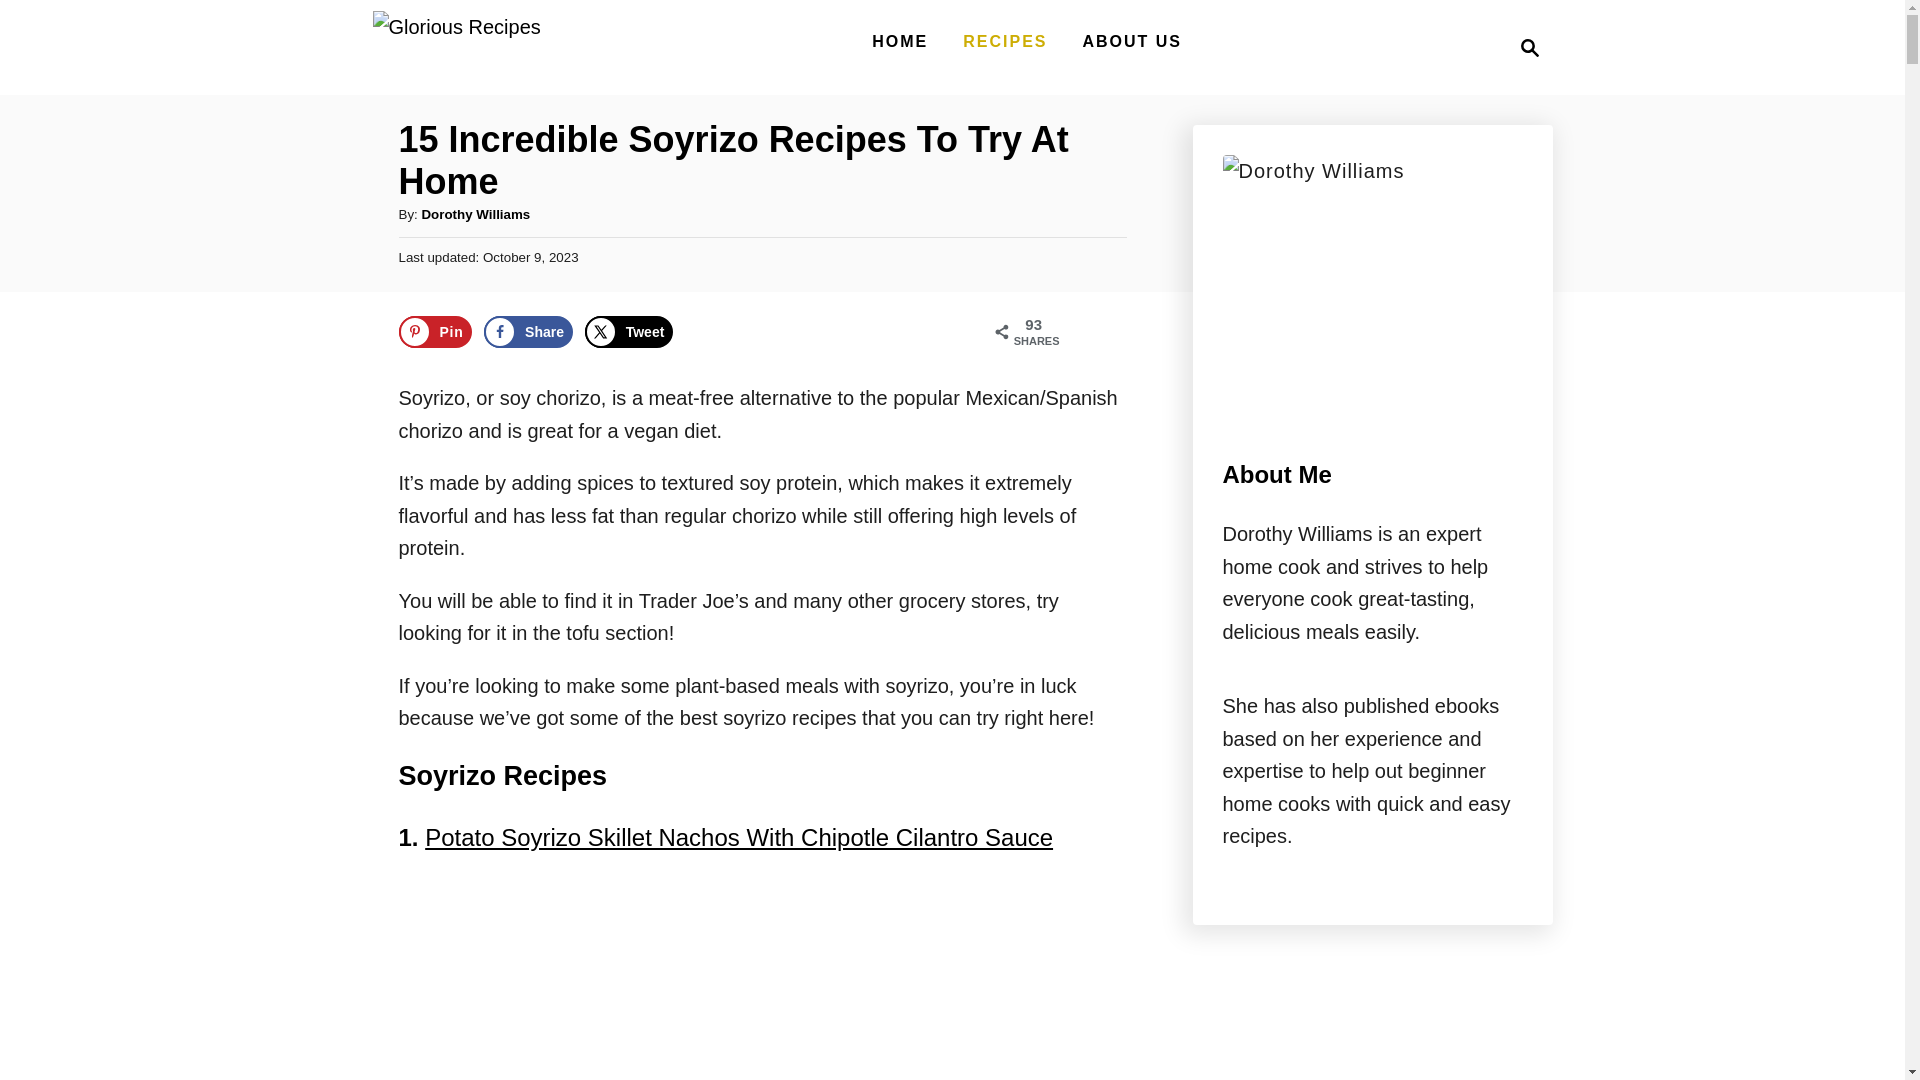 The width and height of the screenshot is (1920, 1080). I want to click on Magnifying Glass, so click(1530, 48).